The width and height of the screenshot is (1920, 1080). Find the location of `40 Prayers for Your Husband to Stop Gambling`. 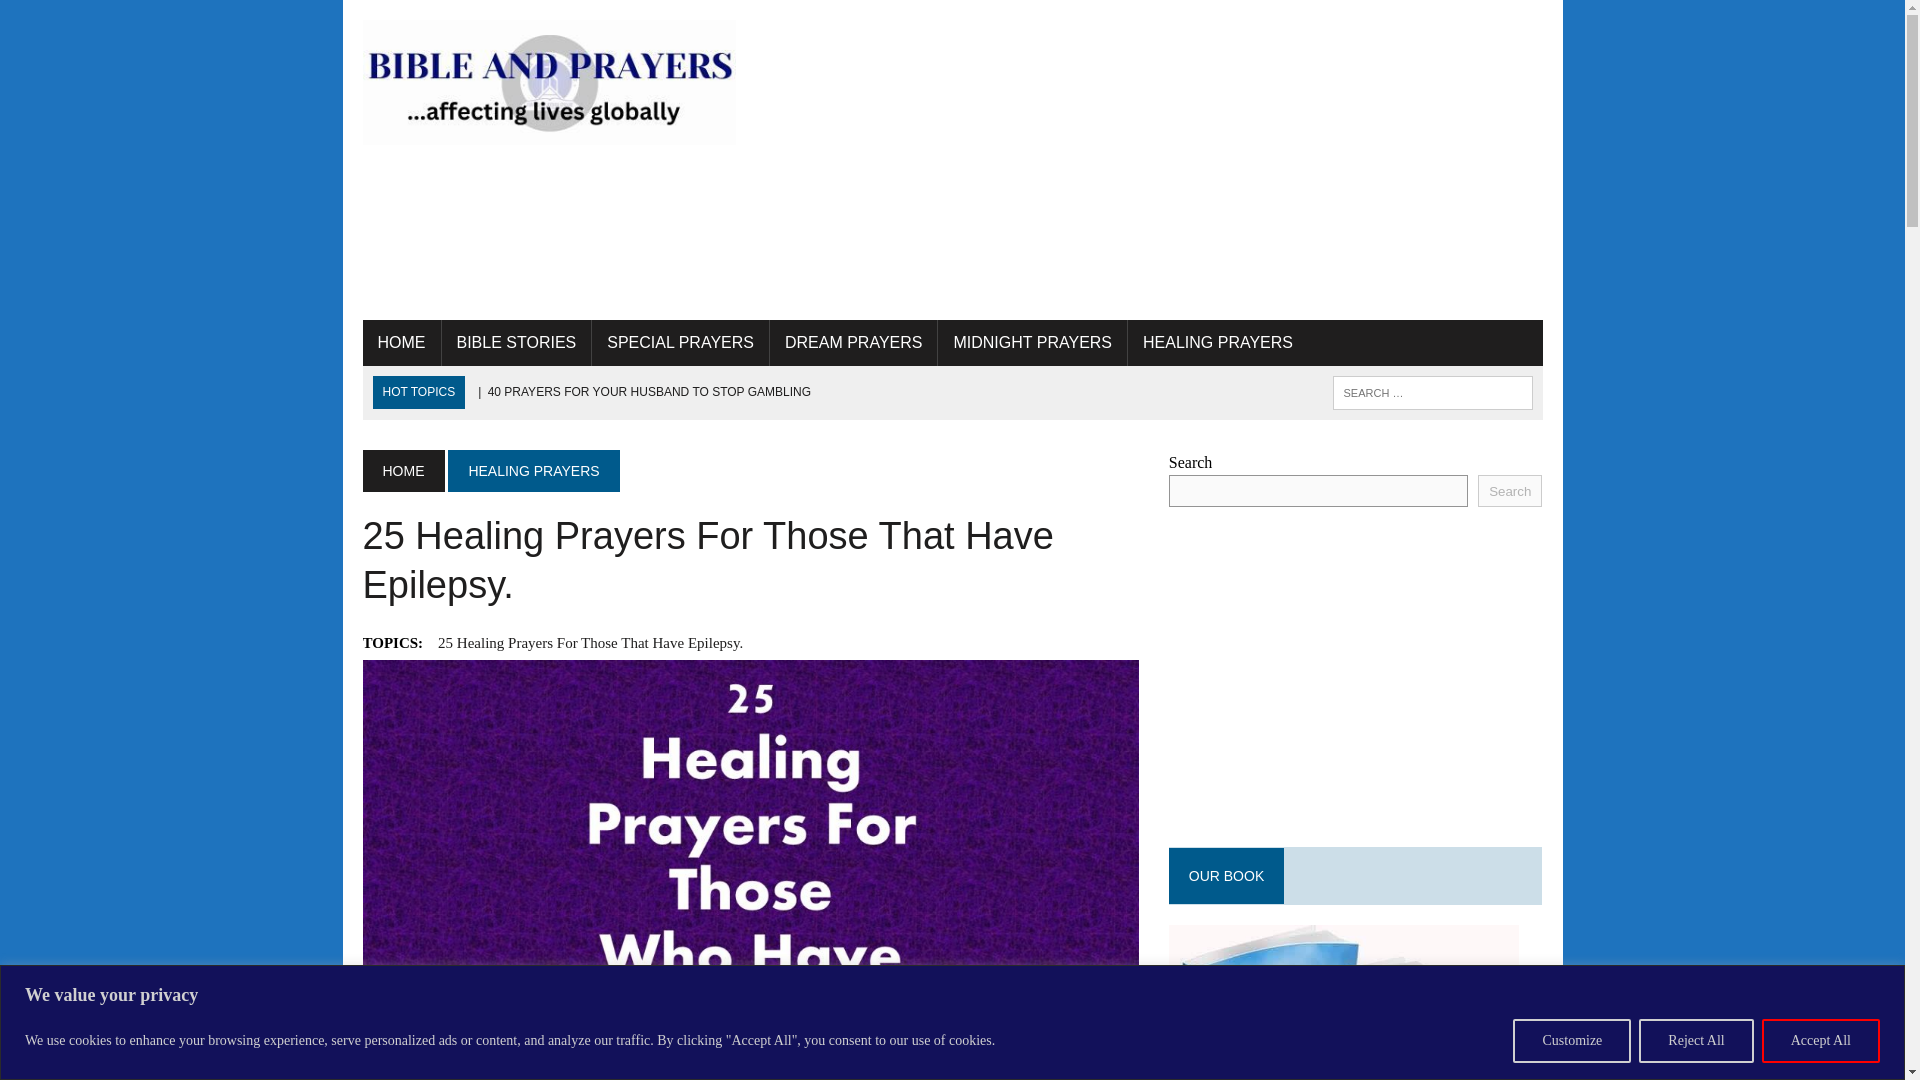

40 Prayers for Your Husband to Stop Gambling is located at coordinates (642, 391).